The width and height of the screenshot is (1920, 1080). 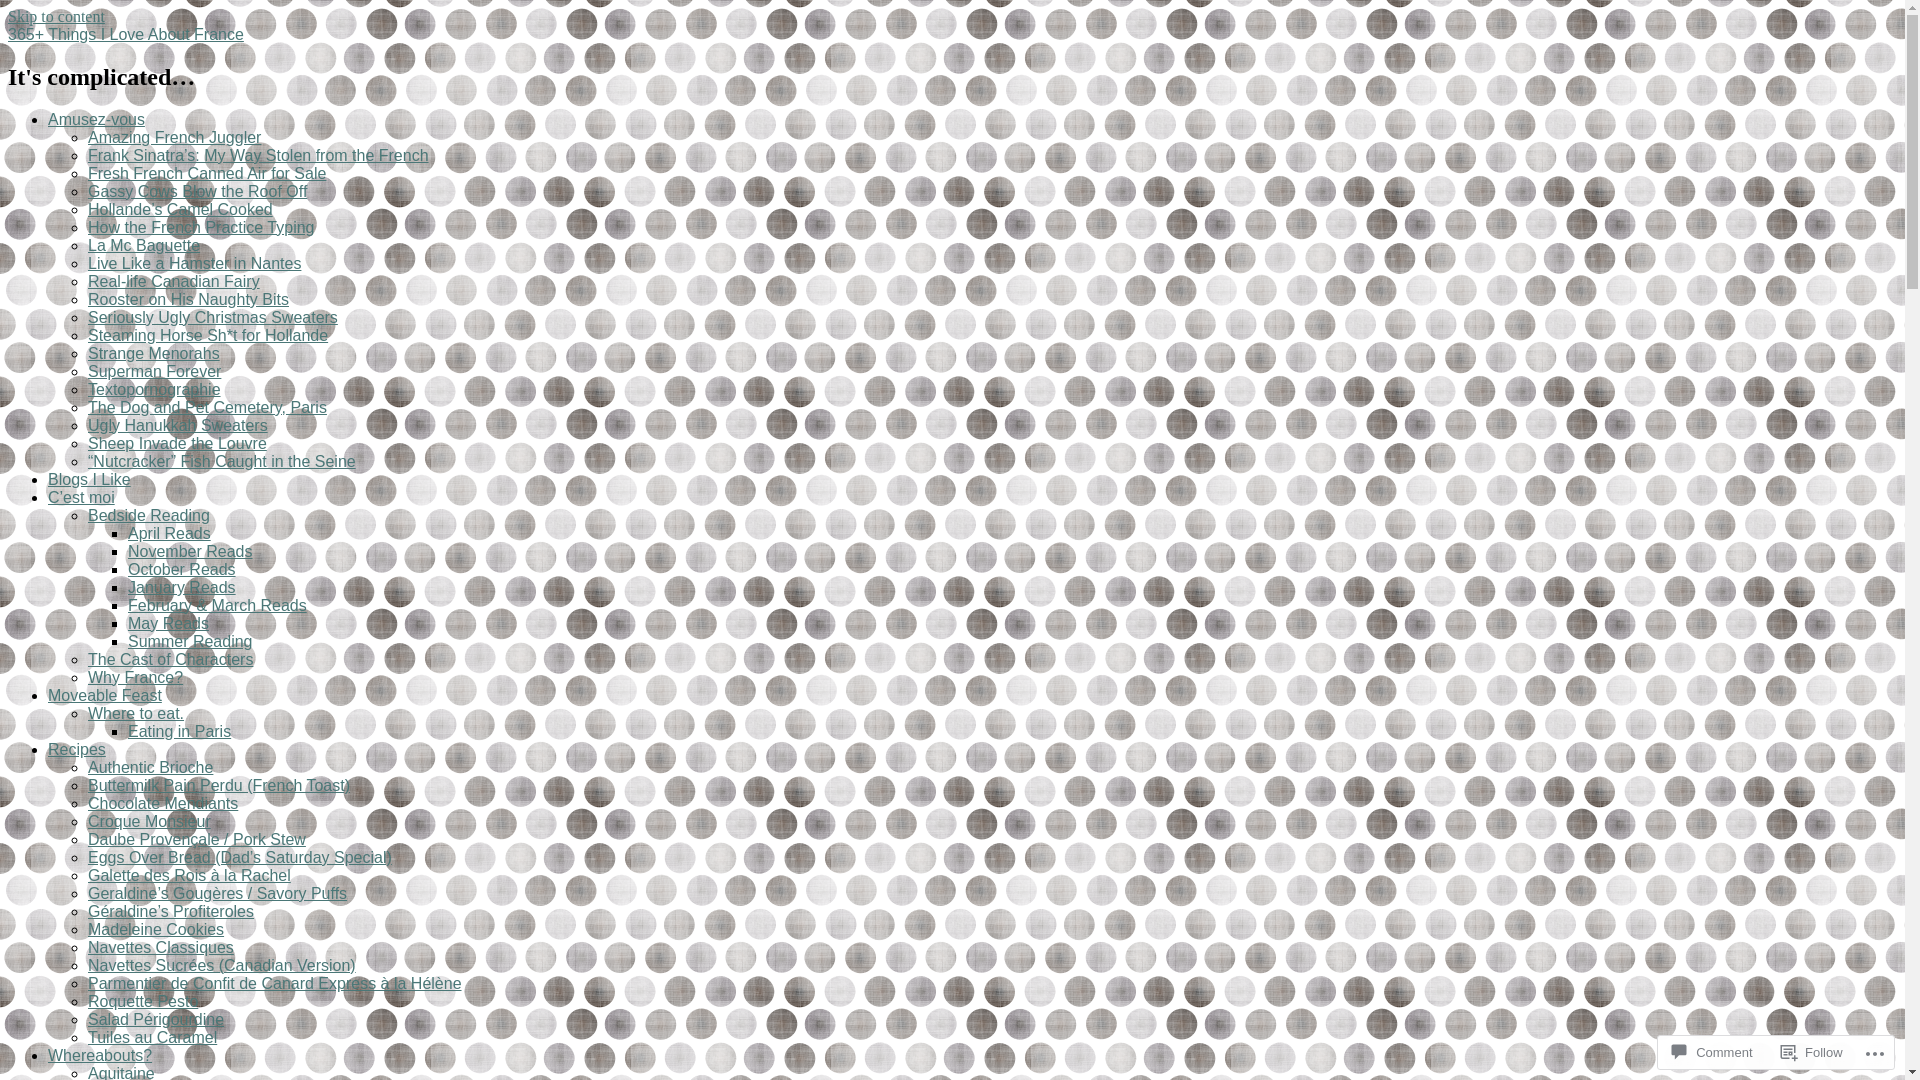 I want to click on Fresh French Canned Air for Sale, so click(x=207, y=174).